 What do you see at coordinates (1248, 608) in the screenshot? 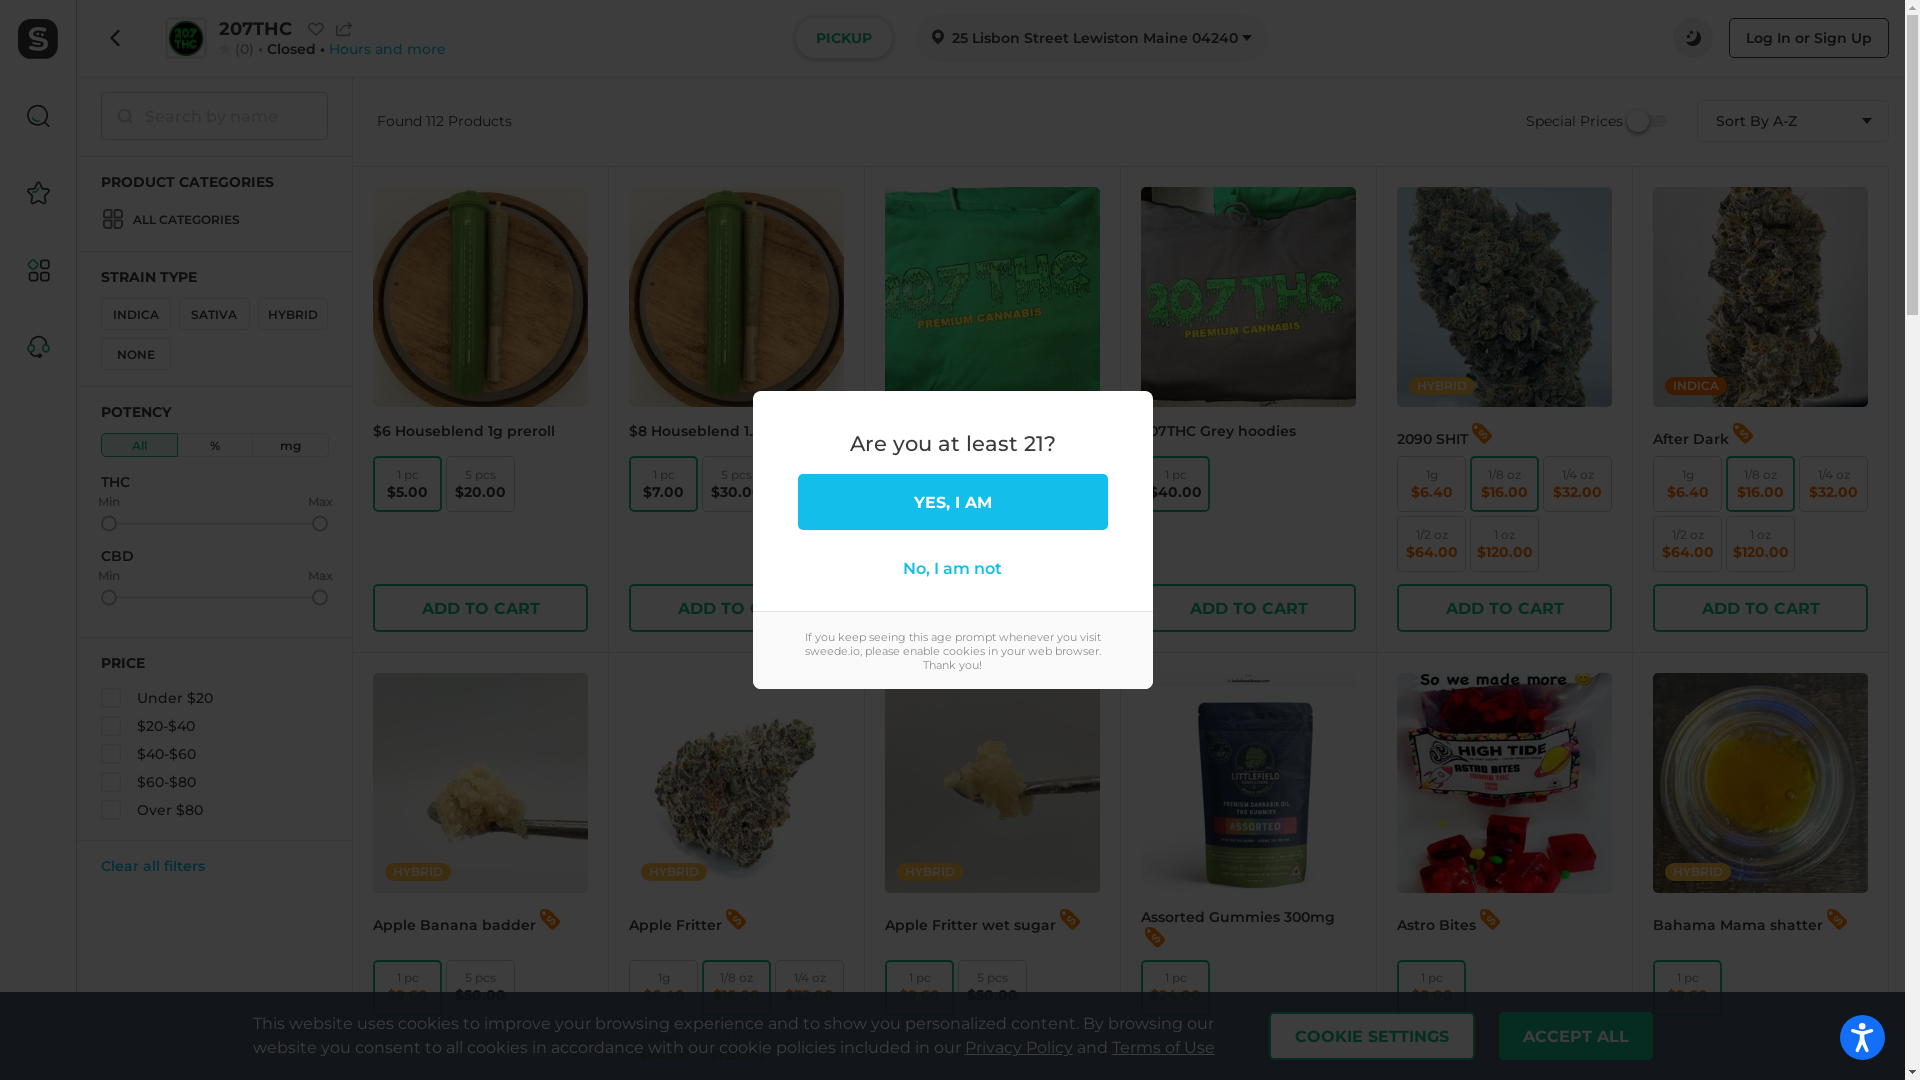
I see `ADD TO CART` at bounding box center [1248, 608].